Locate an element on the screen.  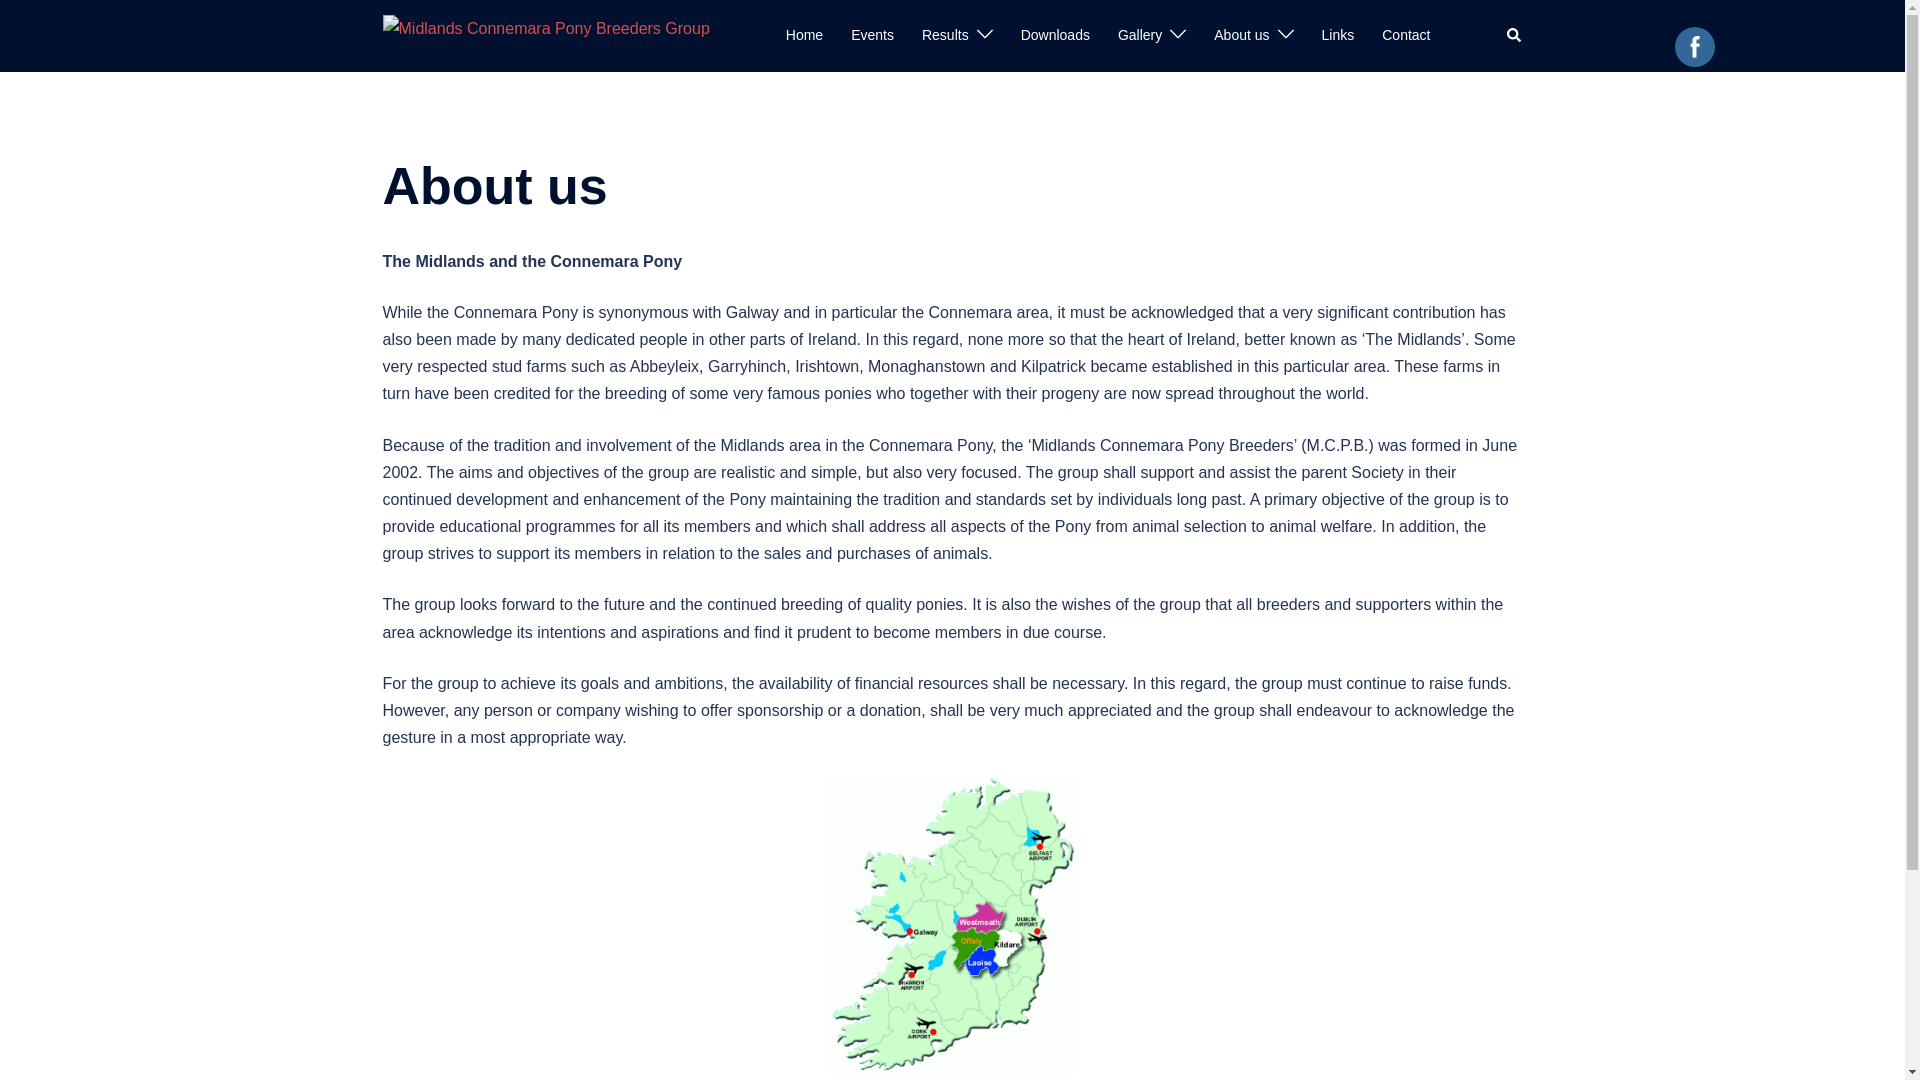
Home is located at coordinates (804, 35).